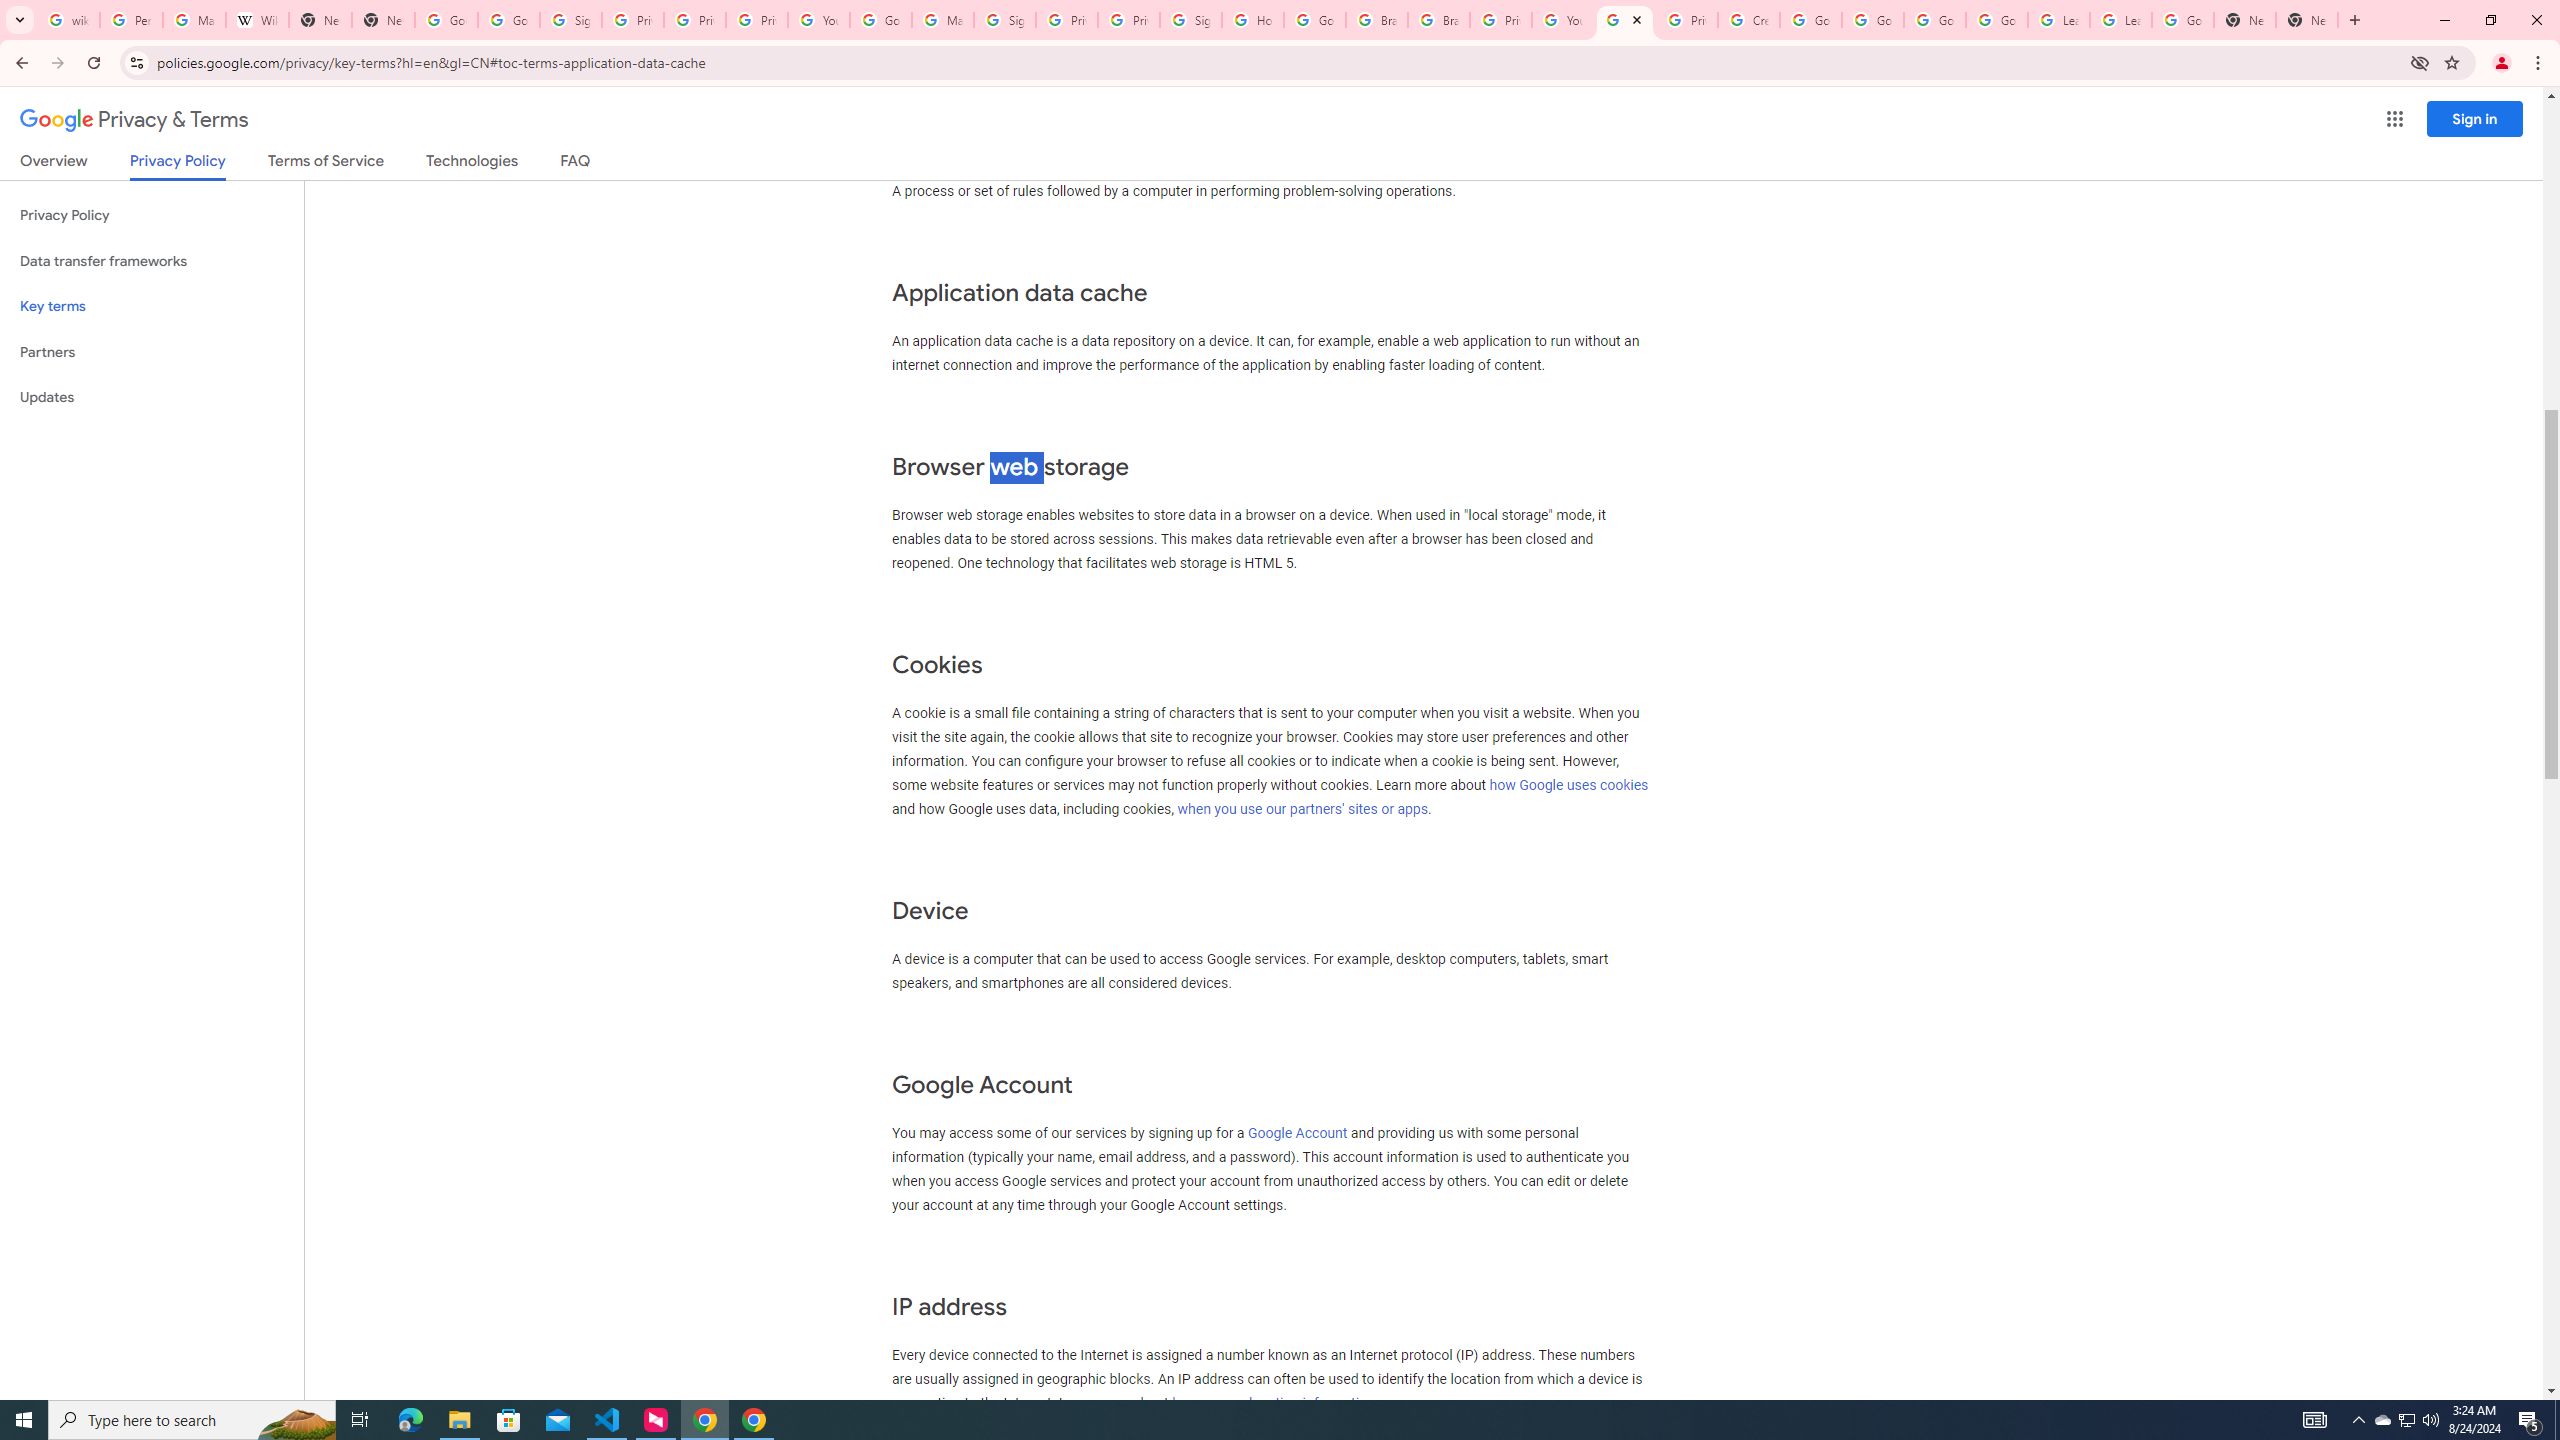 This screenshot has width=2560, height=1440. What do you see at coordinates (384, 20) in the screenshot?
I see `New Tab` at bounding box center [384, 20].